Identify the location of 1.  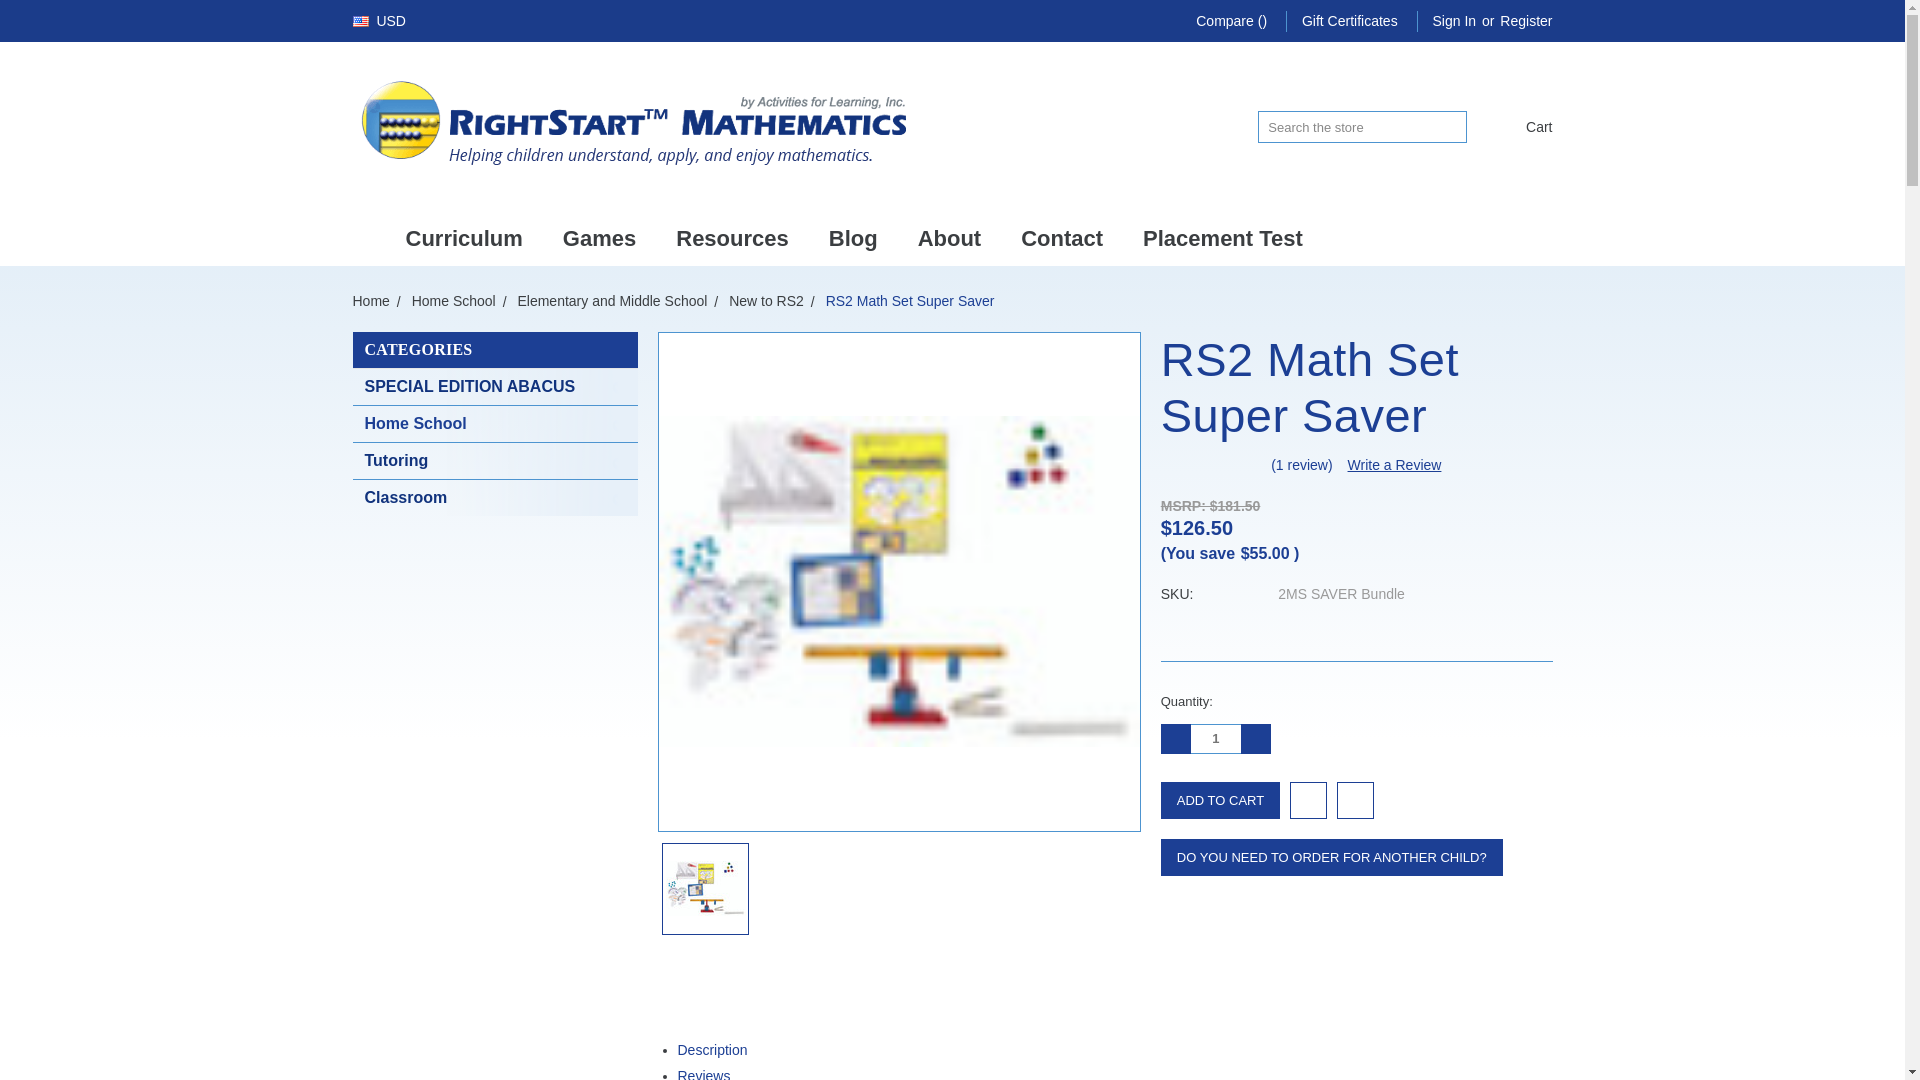
(1215, 738).